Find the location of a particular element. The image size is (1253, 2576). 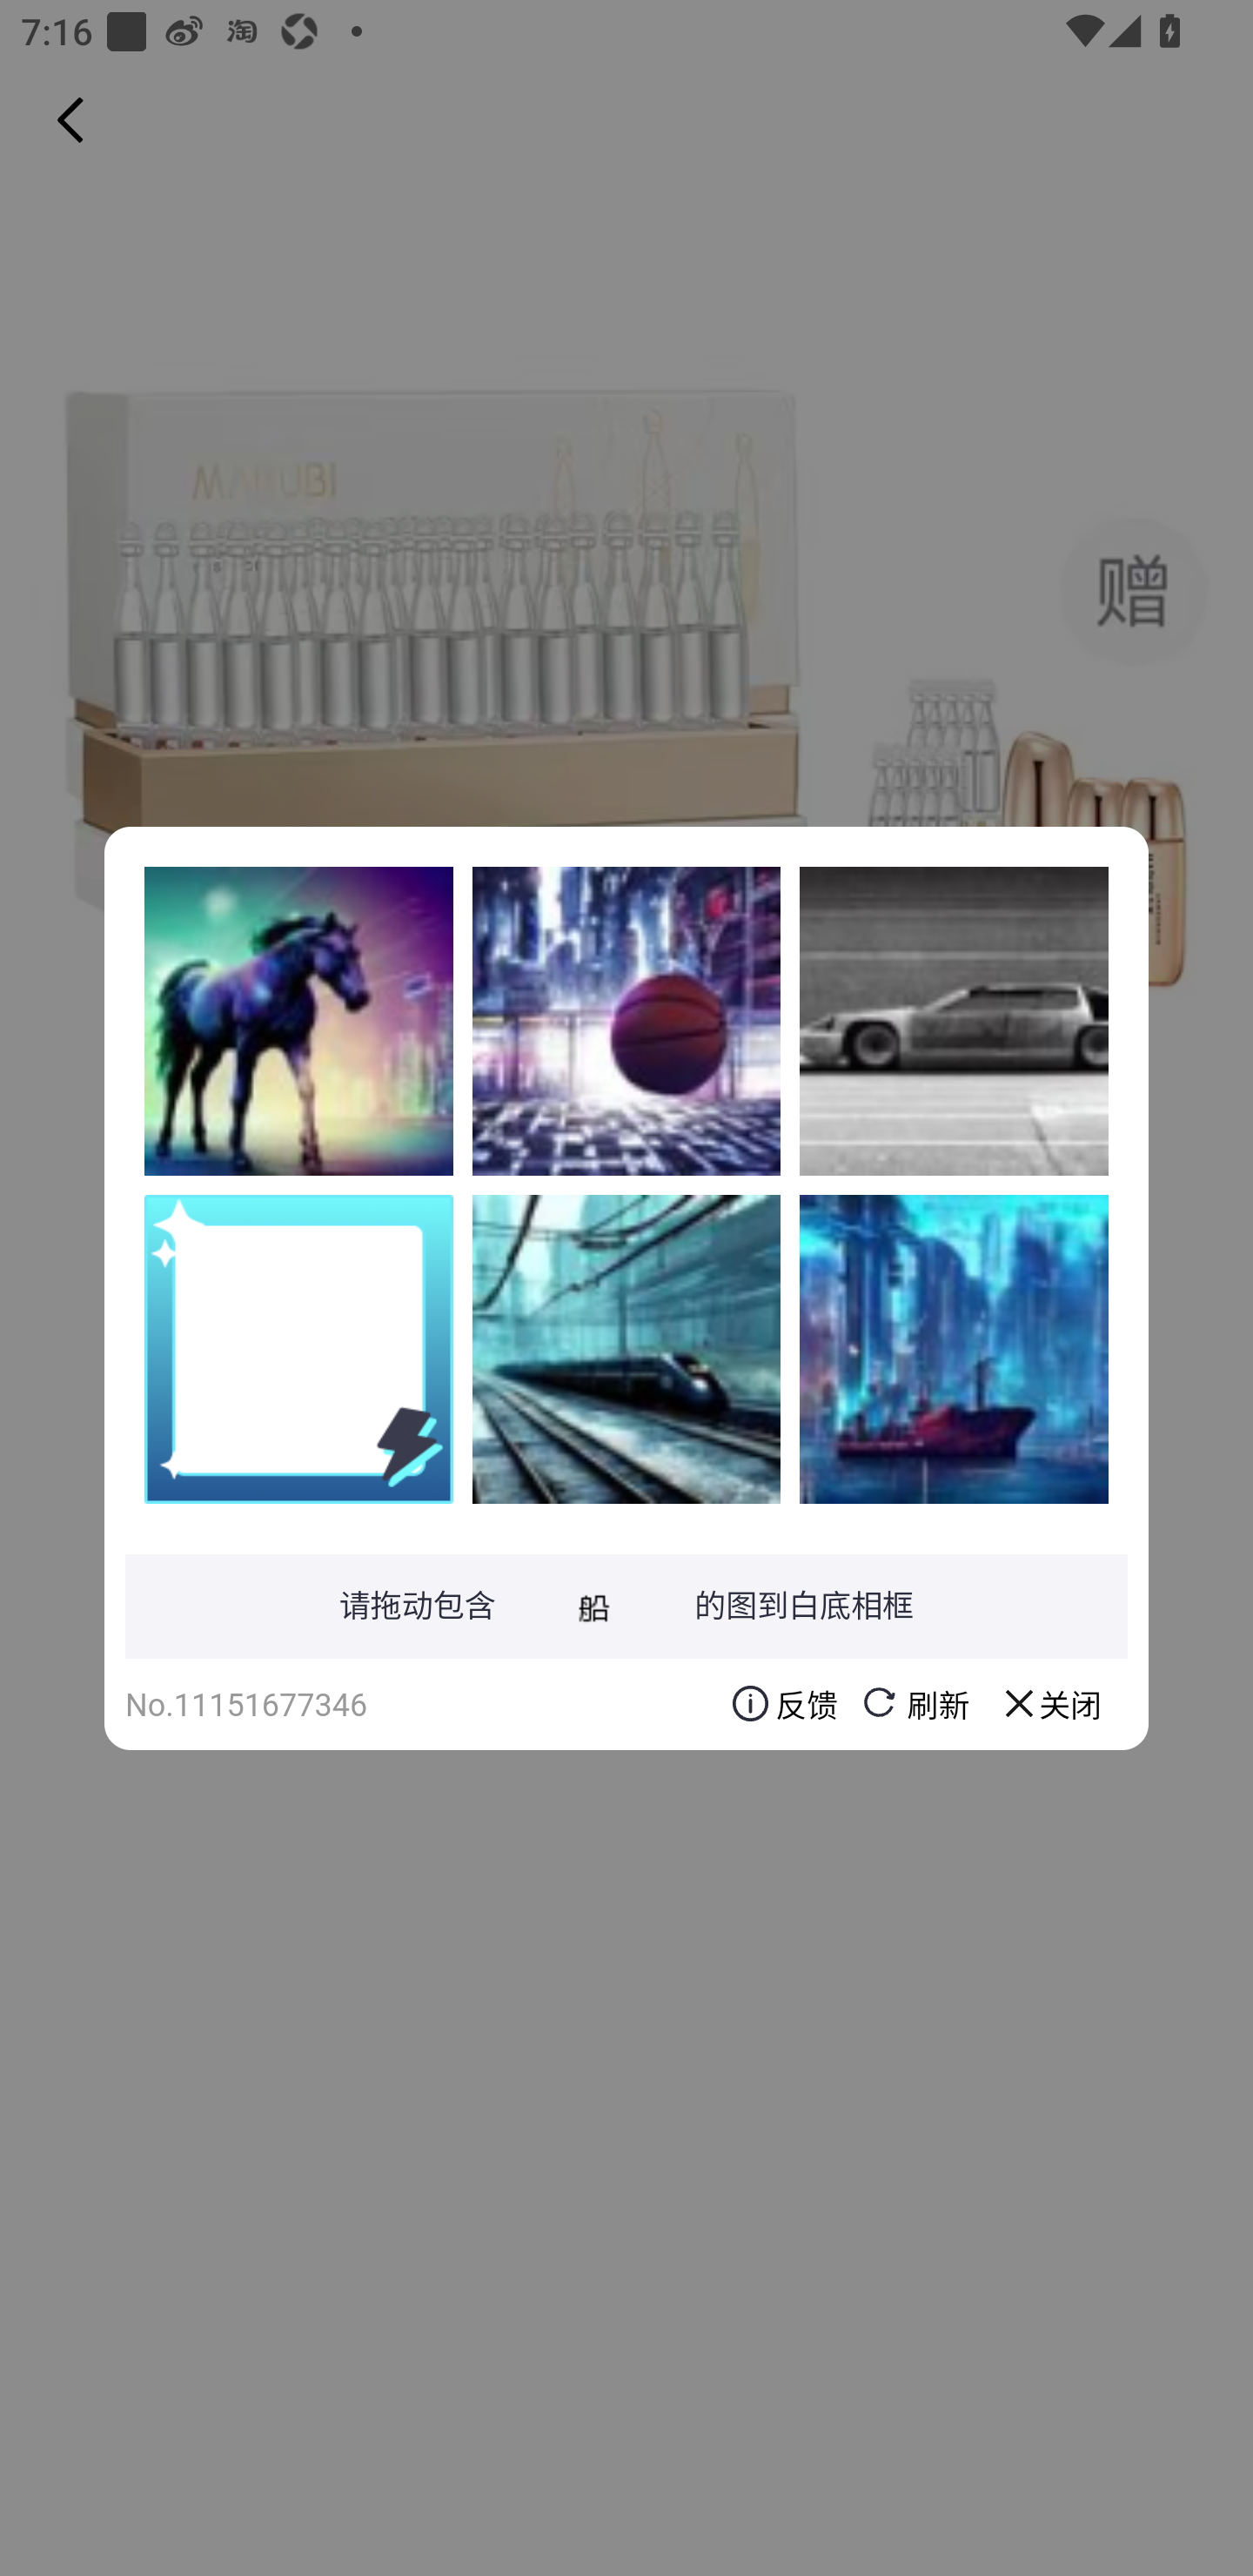

GDHwN0 is located at coordinates (626, 1021).